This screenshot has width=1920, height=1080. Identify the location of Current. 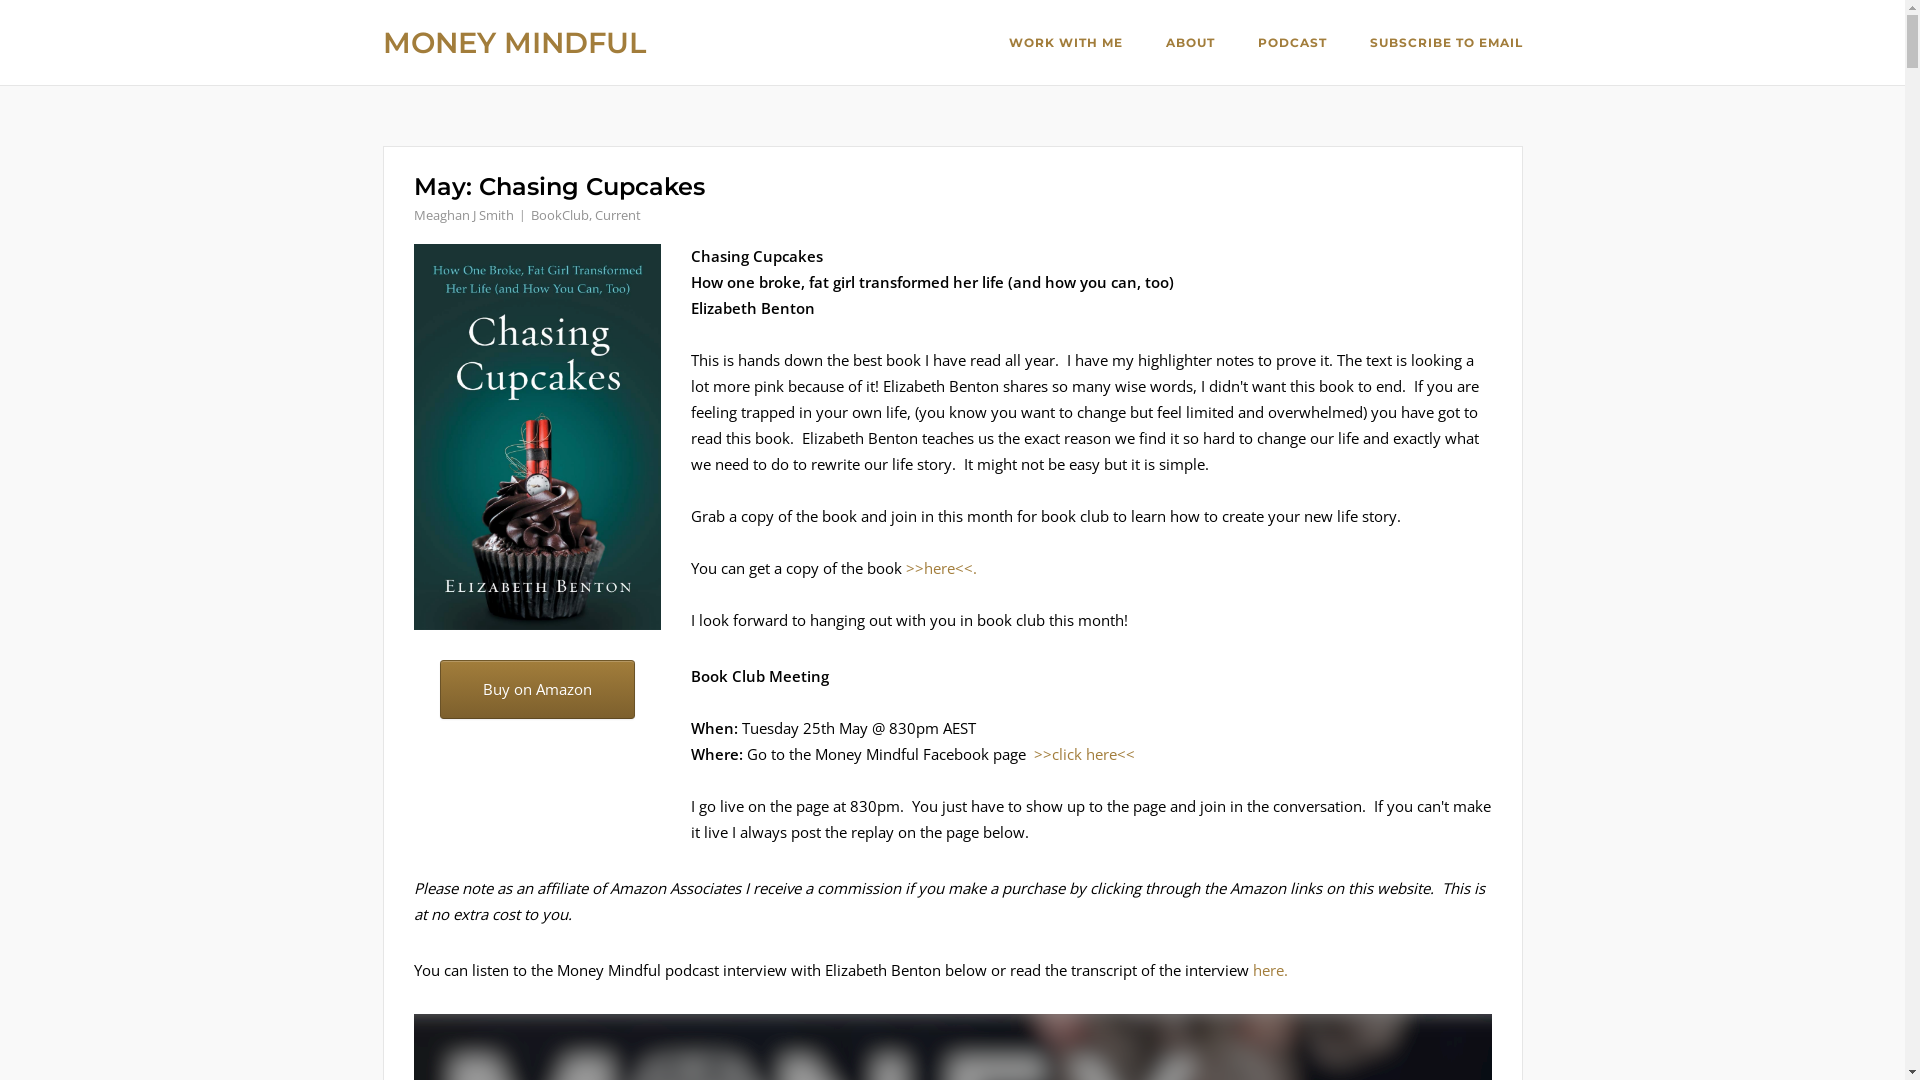
(617, 215).